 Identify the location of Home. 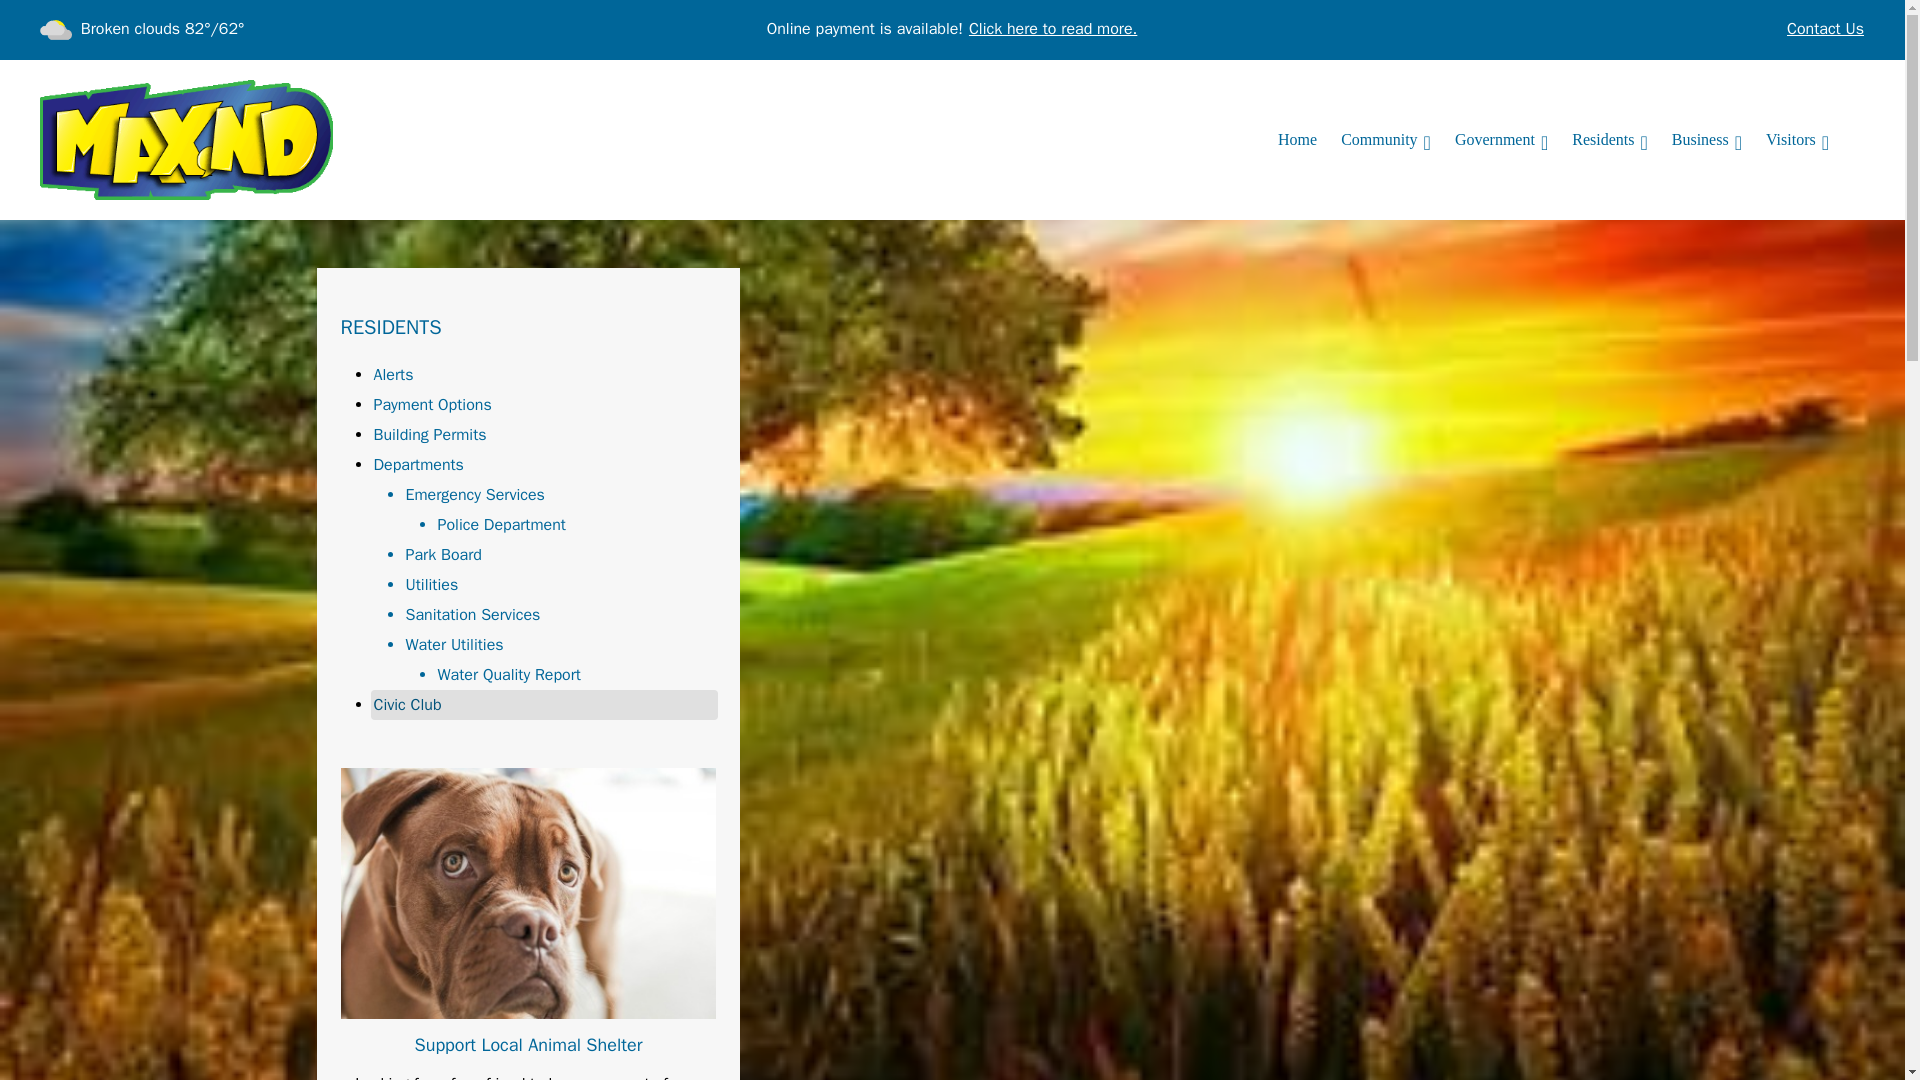
(1296, 139).